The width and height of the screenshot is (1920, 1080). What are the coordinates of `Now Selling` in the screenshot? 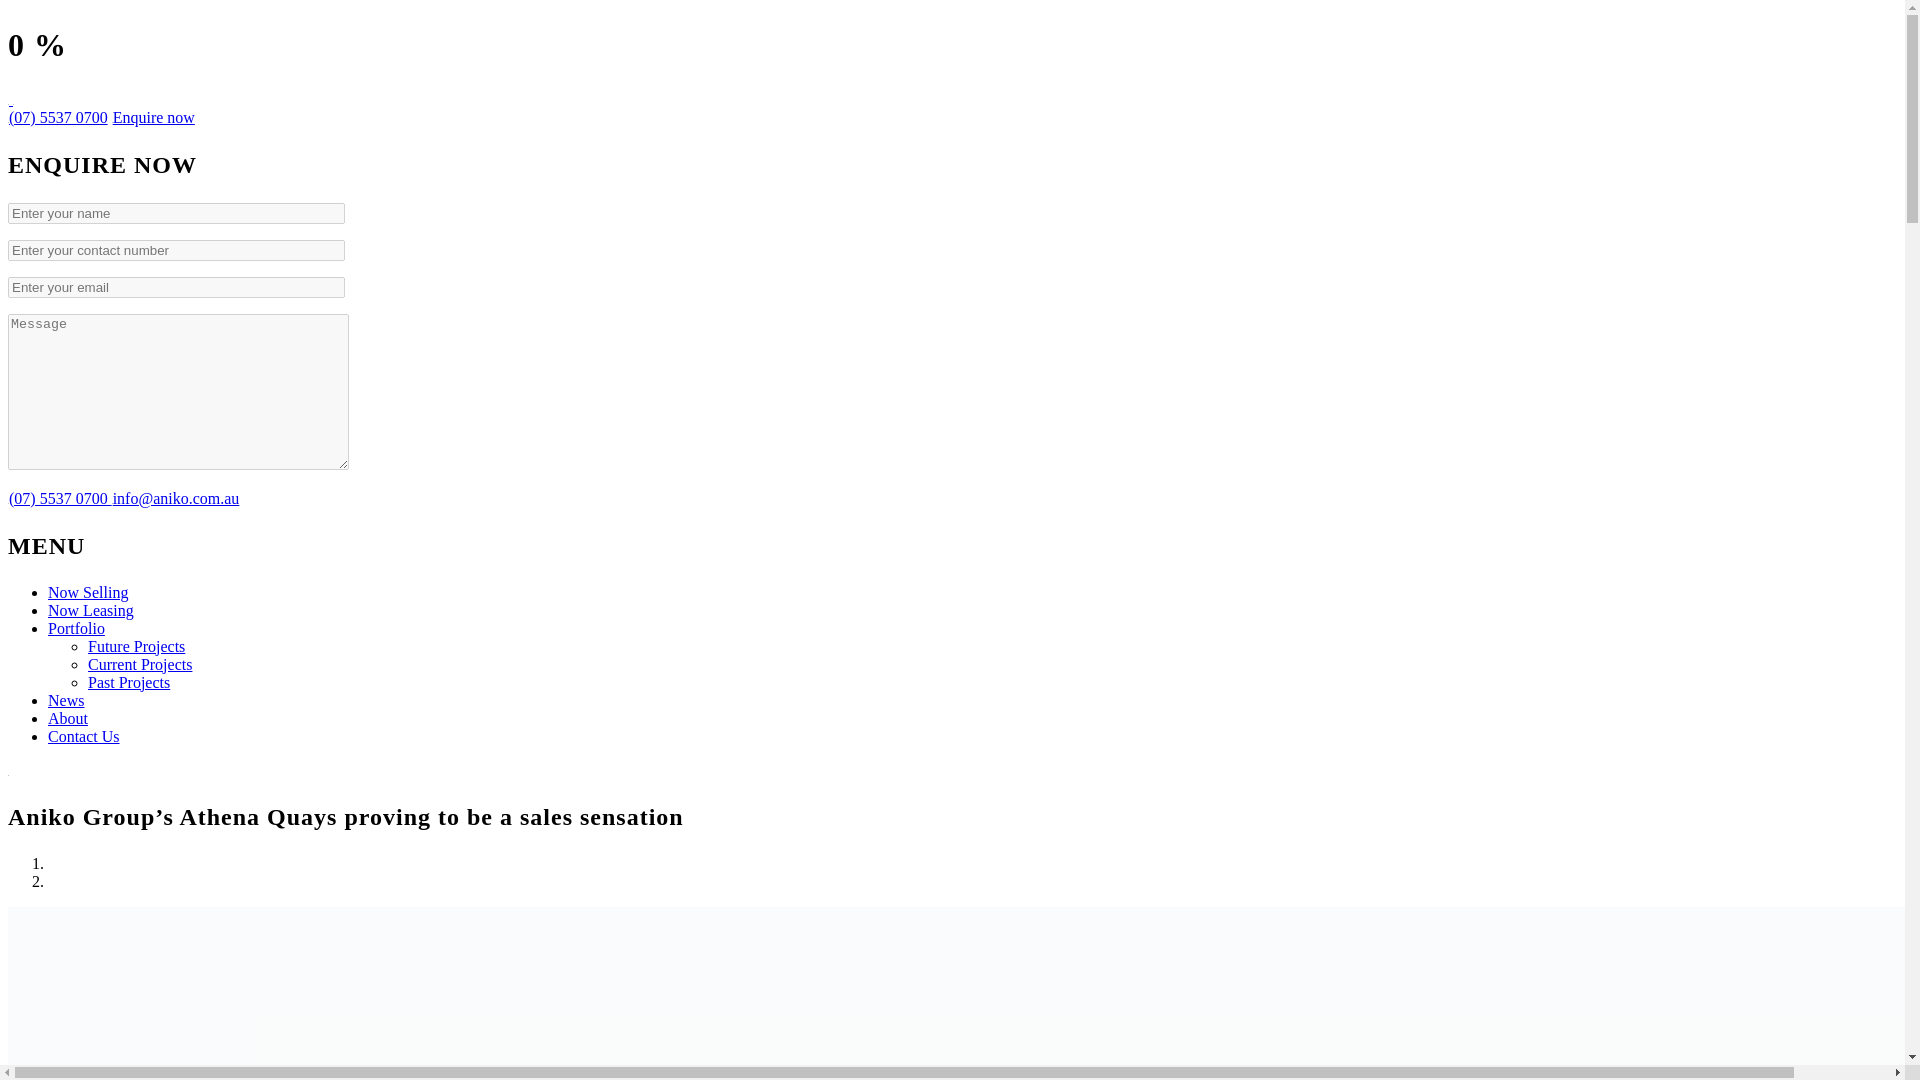 It's located at (88, 592).